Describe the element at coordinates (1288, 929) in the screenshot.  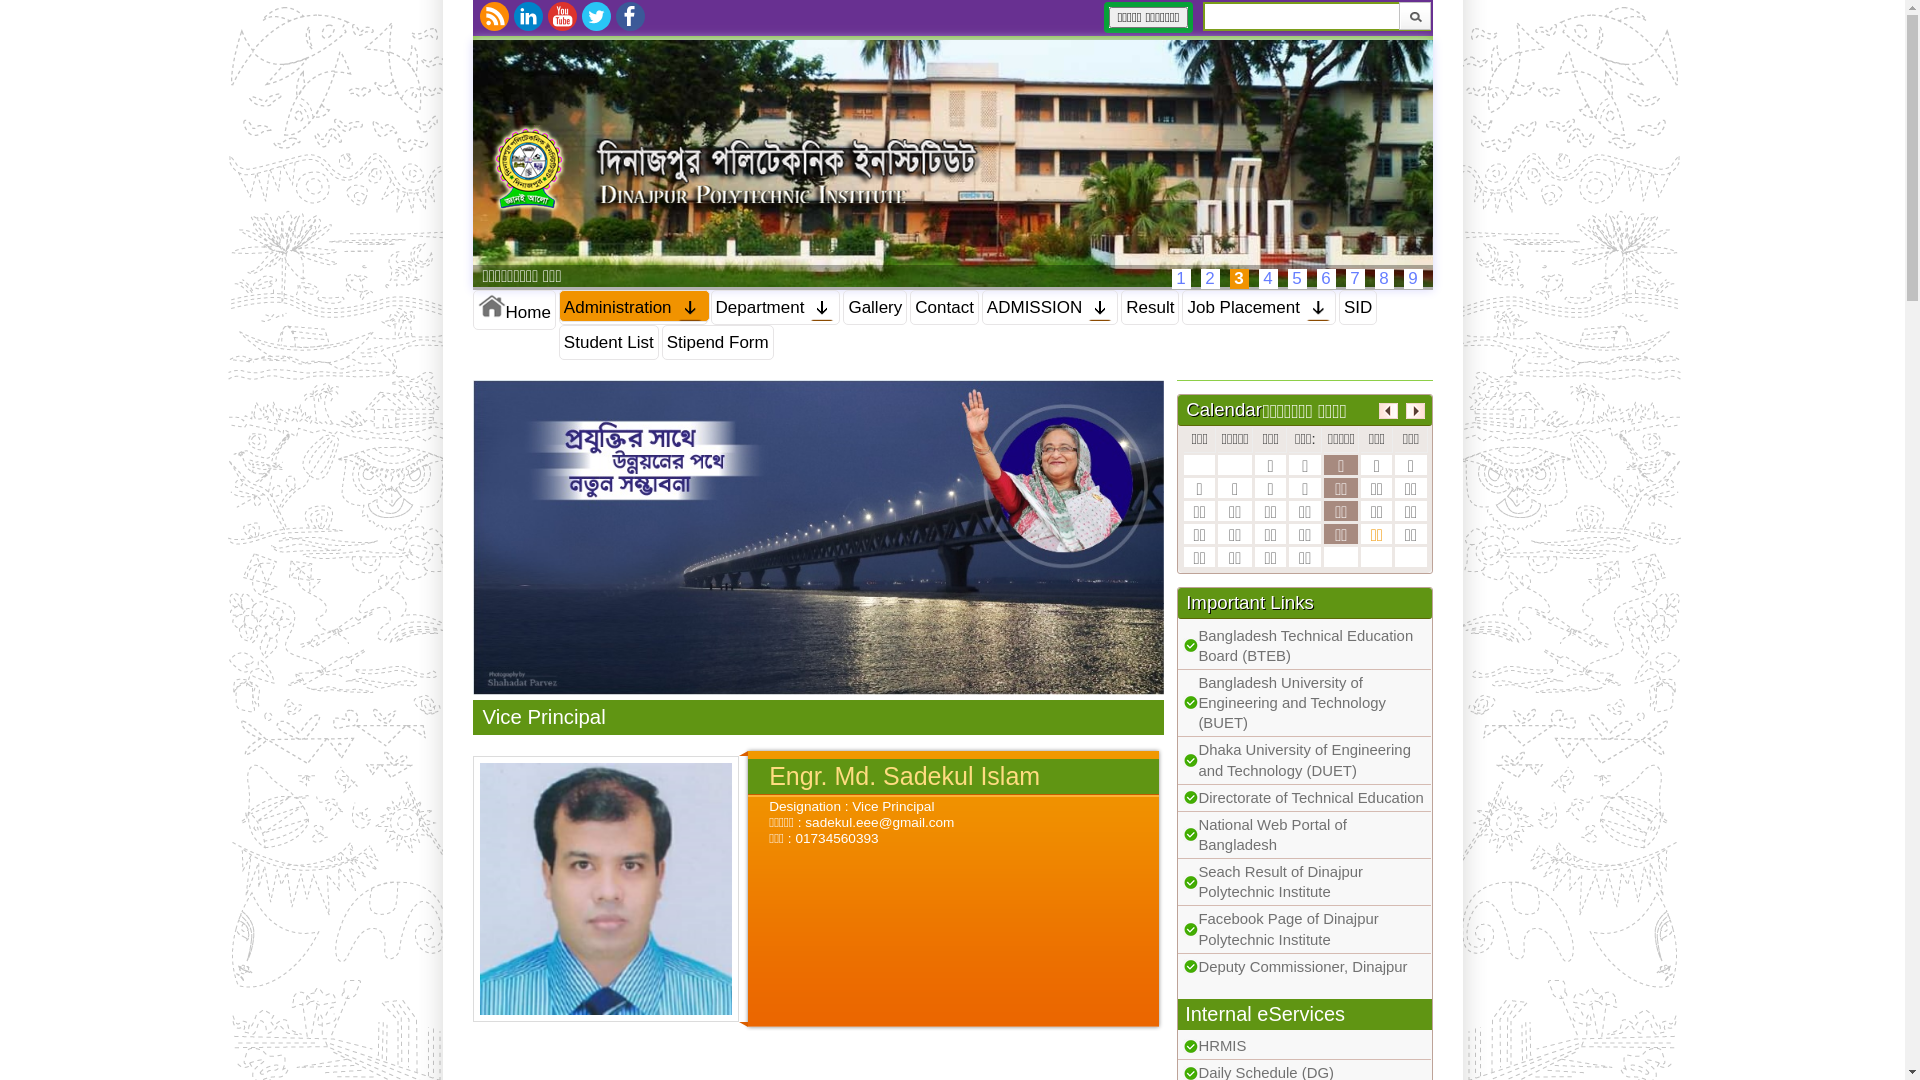
I see `Facebook Page of Dinajpur Polytechnic Institute` at that location.